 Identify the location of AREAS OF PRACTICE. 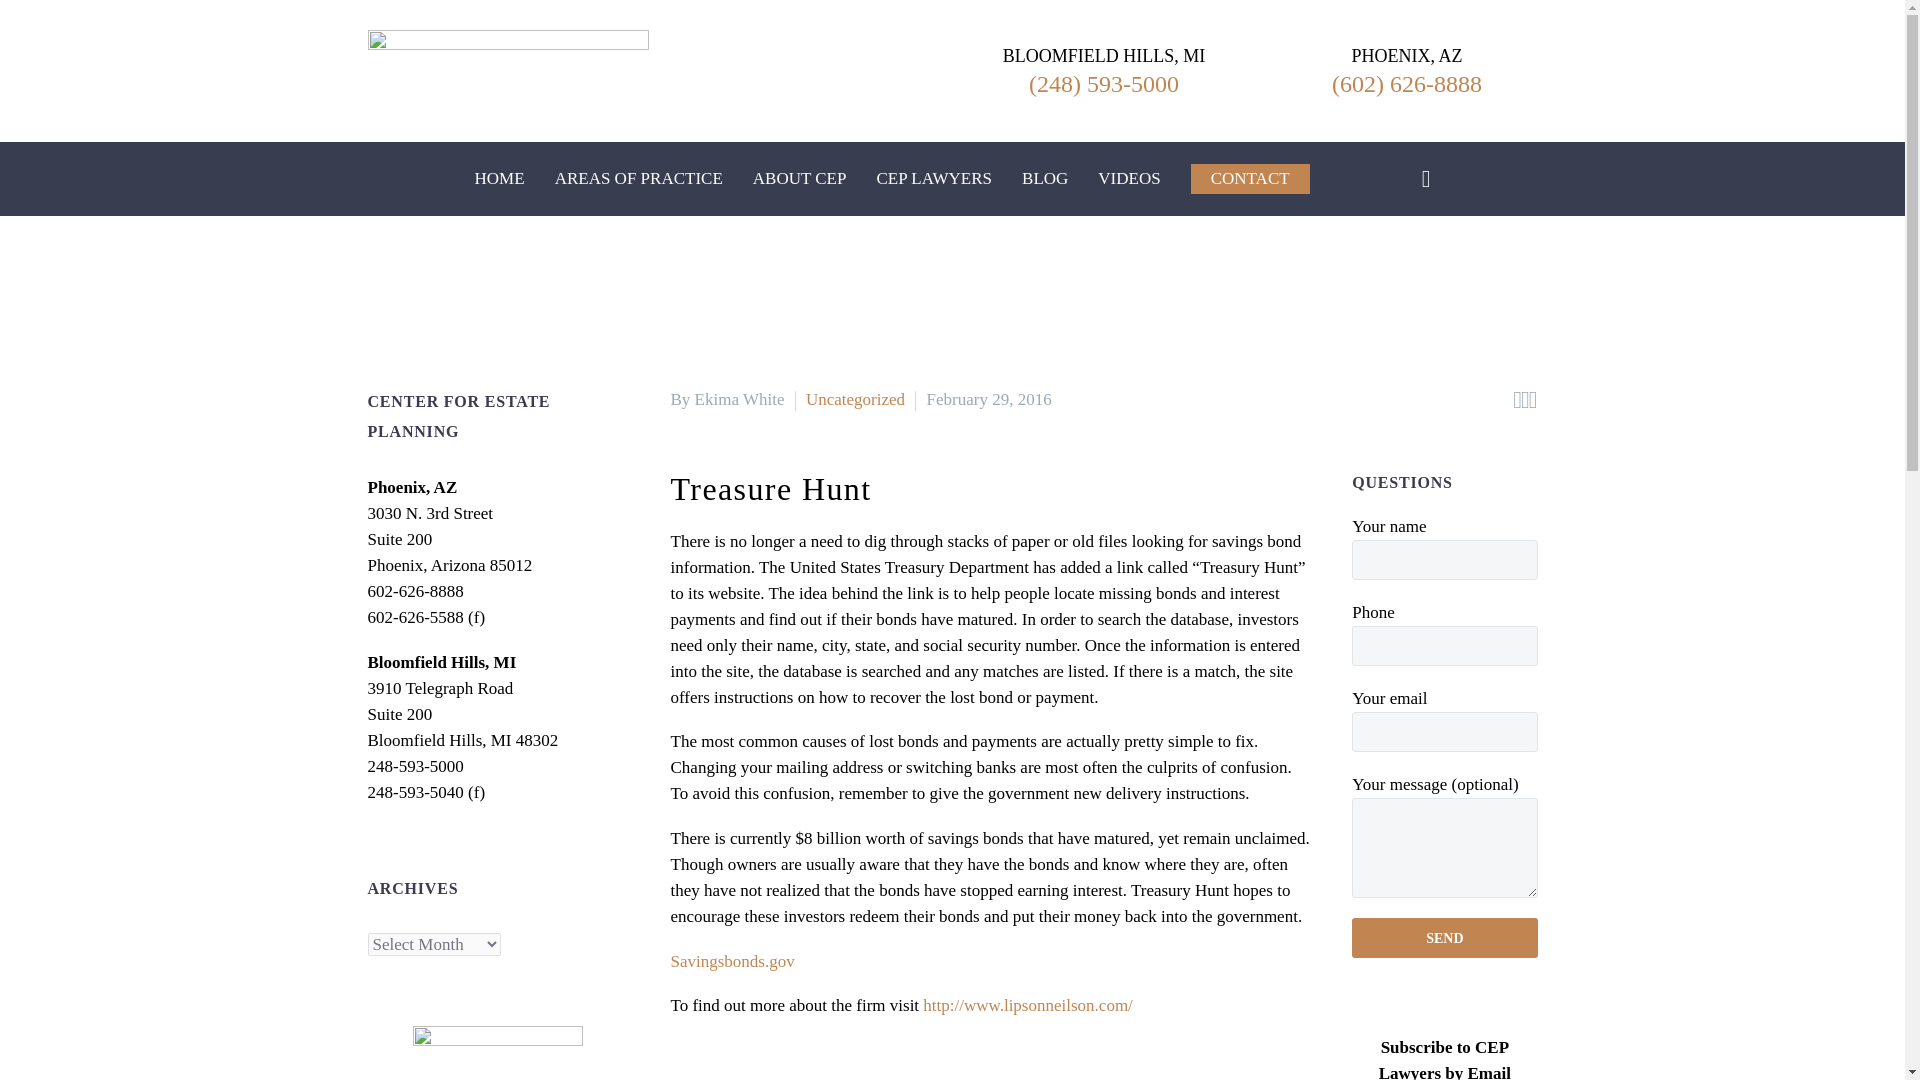
(638, 179).